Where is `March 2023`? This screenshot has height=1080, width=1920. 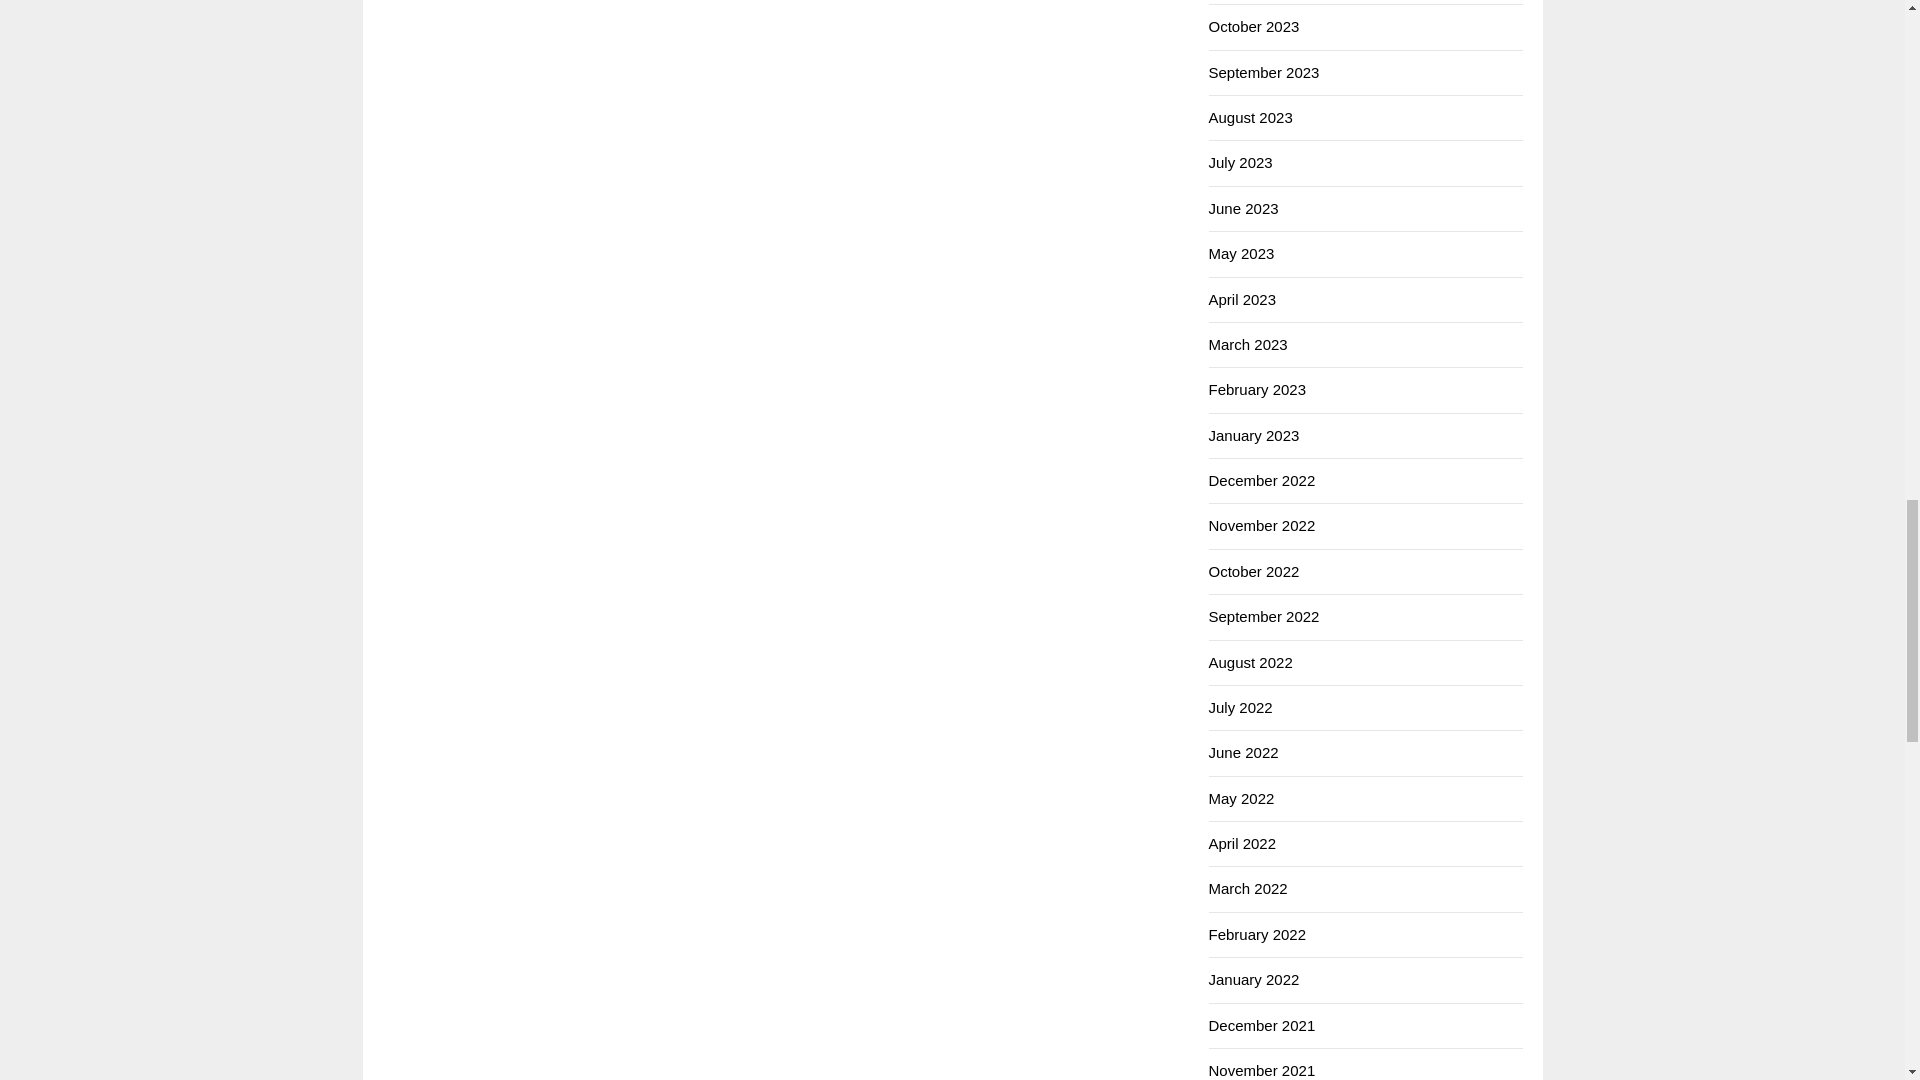 March 2023 is located at coordinates (1246, 344).